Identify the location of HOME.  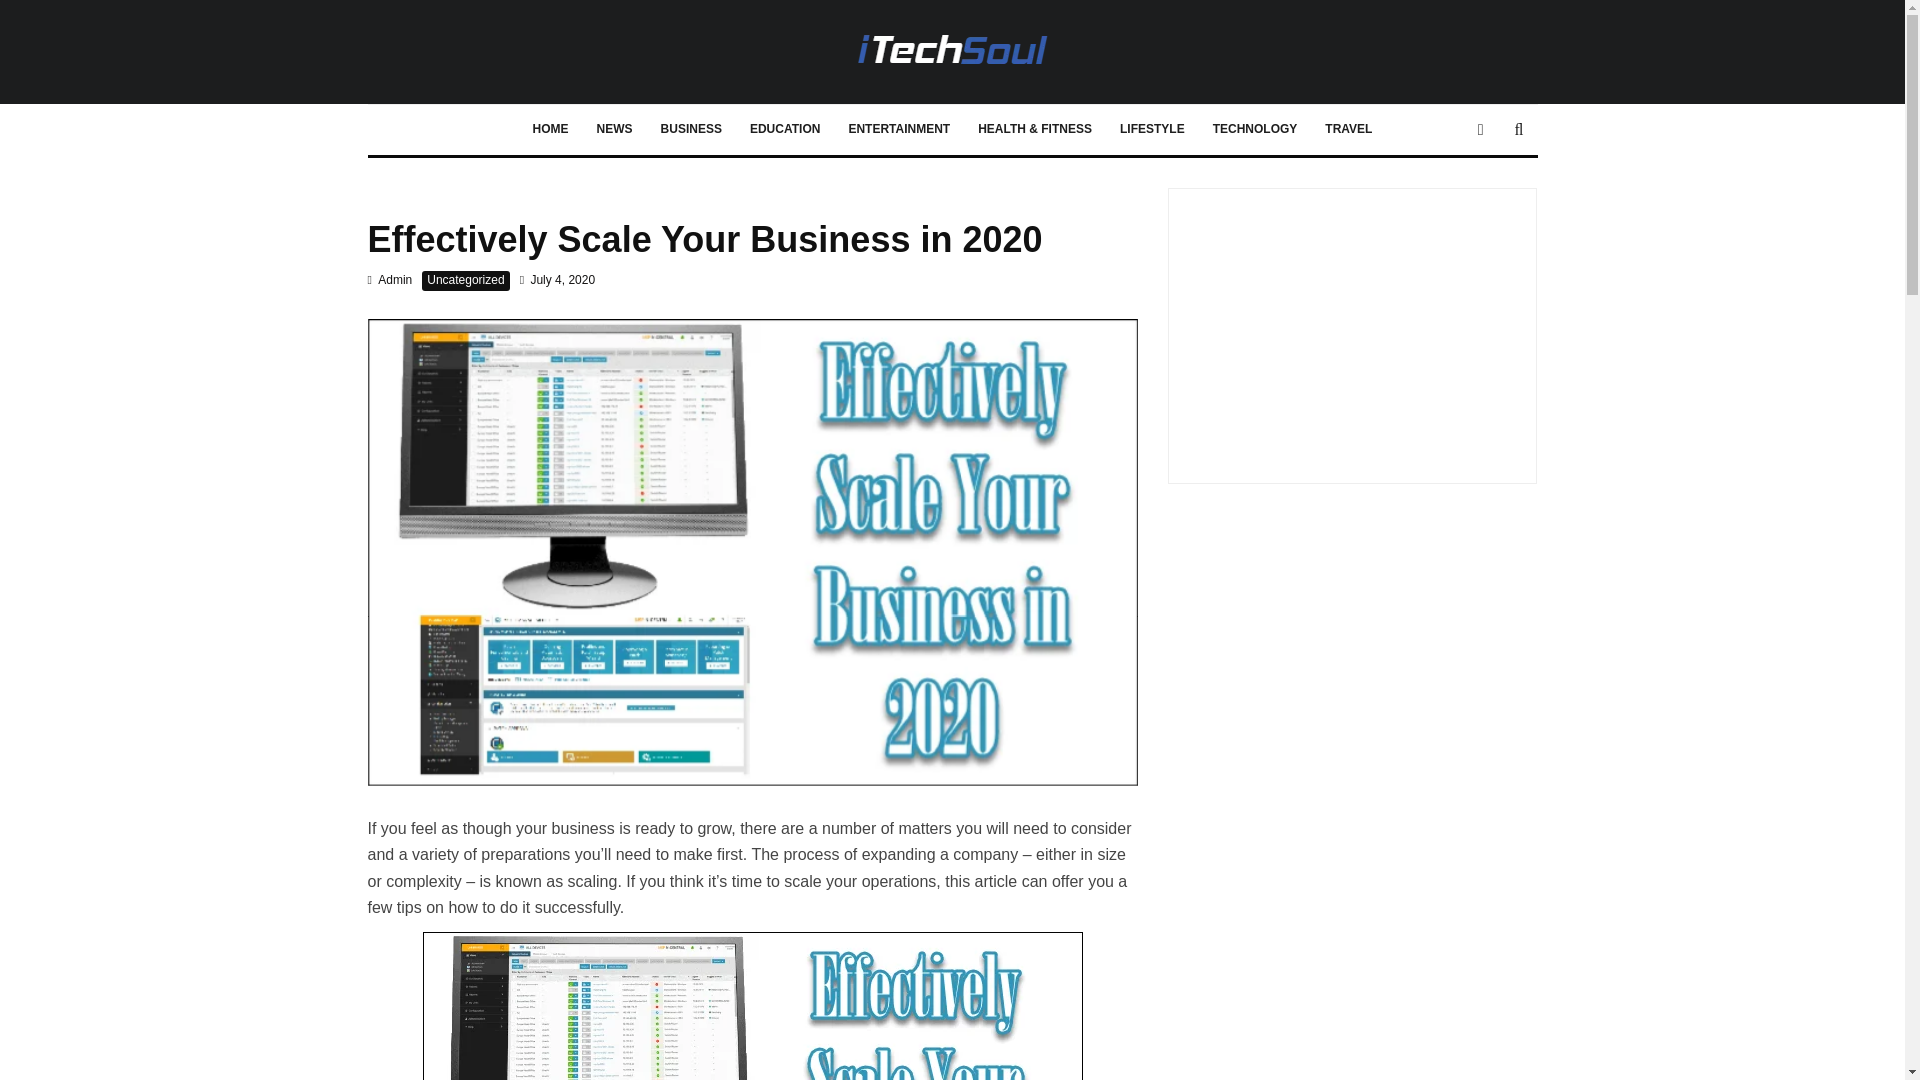
(550, 130).